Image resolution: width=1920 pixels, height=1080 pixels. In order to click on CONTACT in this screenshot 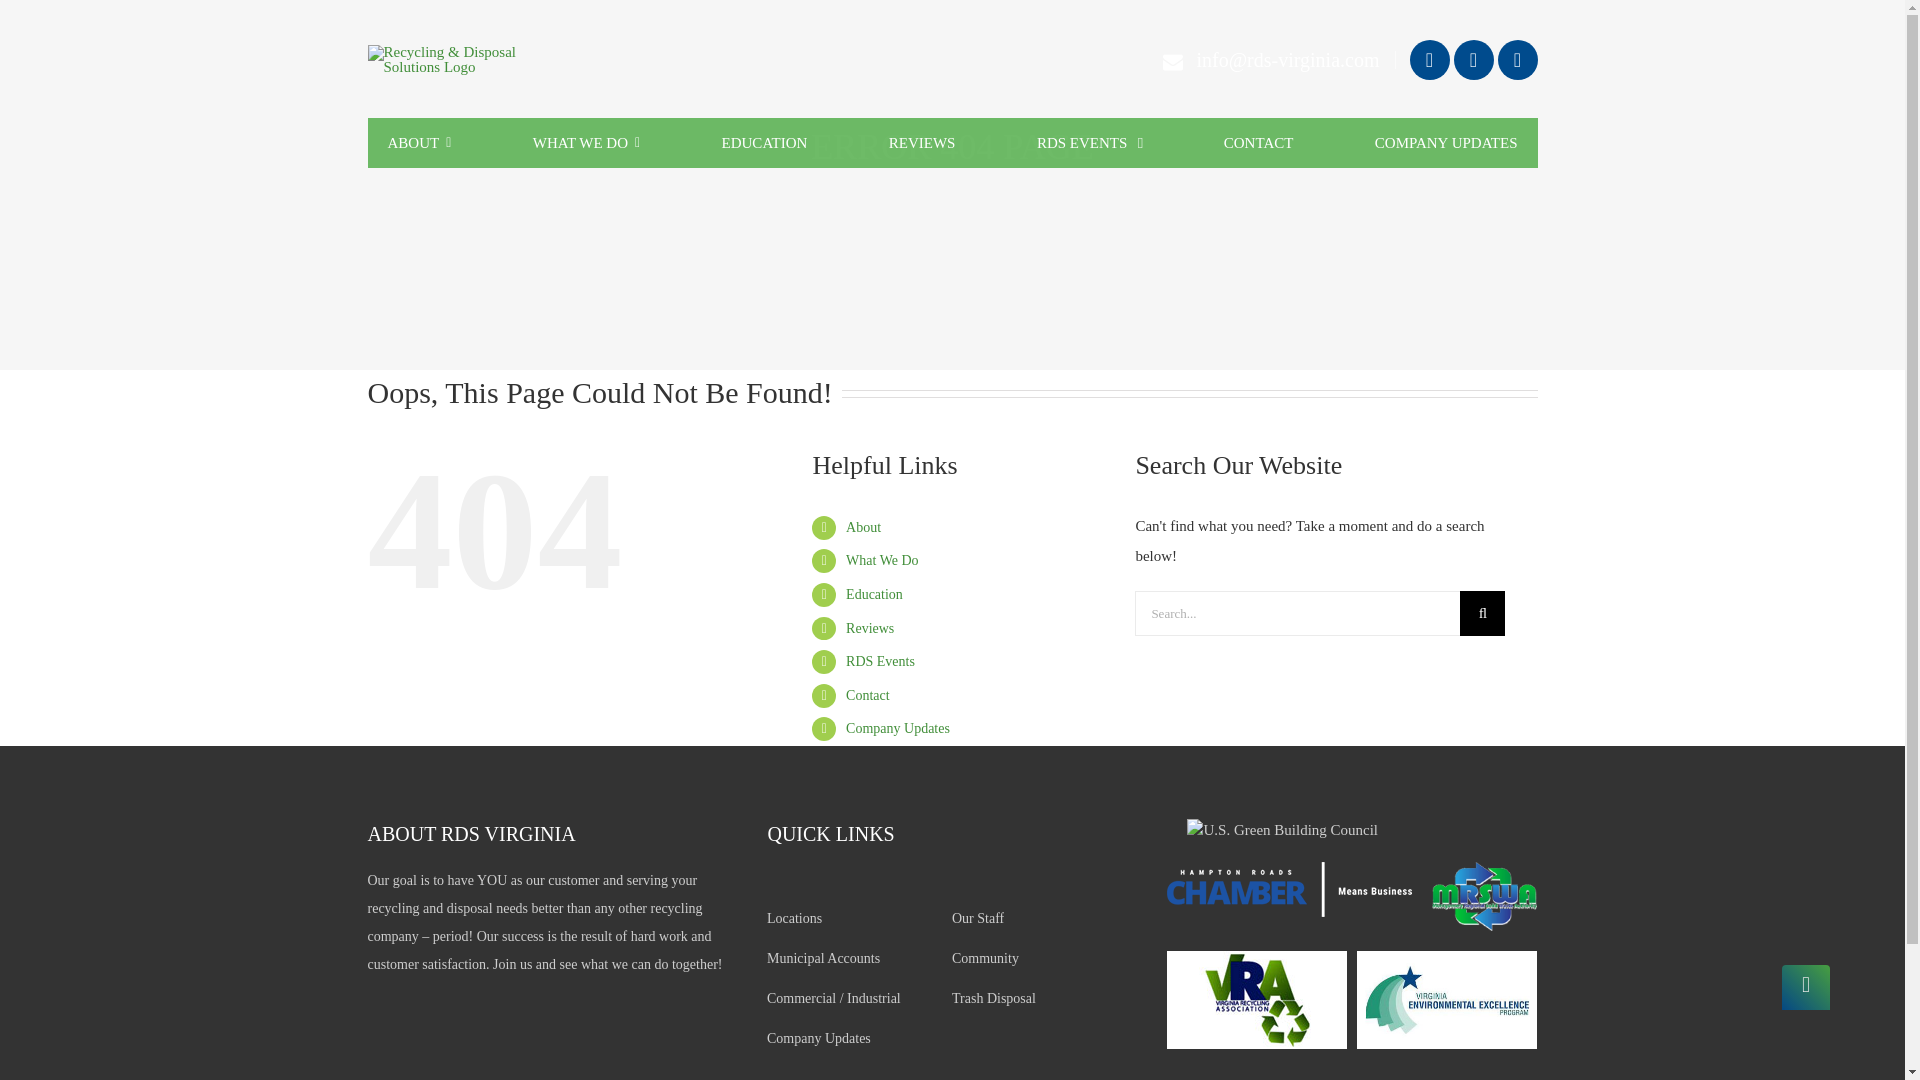, I will do `click(1258, 142)`.